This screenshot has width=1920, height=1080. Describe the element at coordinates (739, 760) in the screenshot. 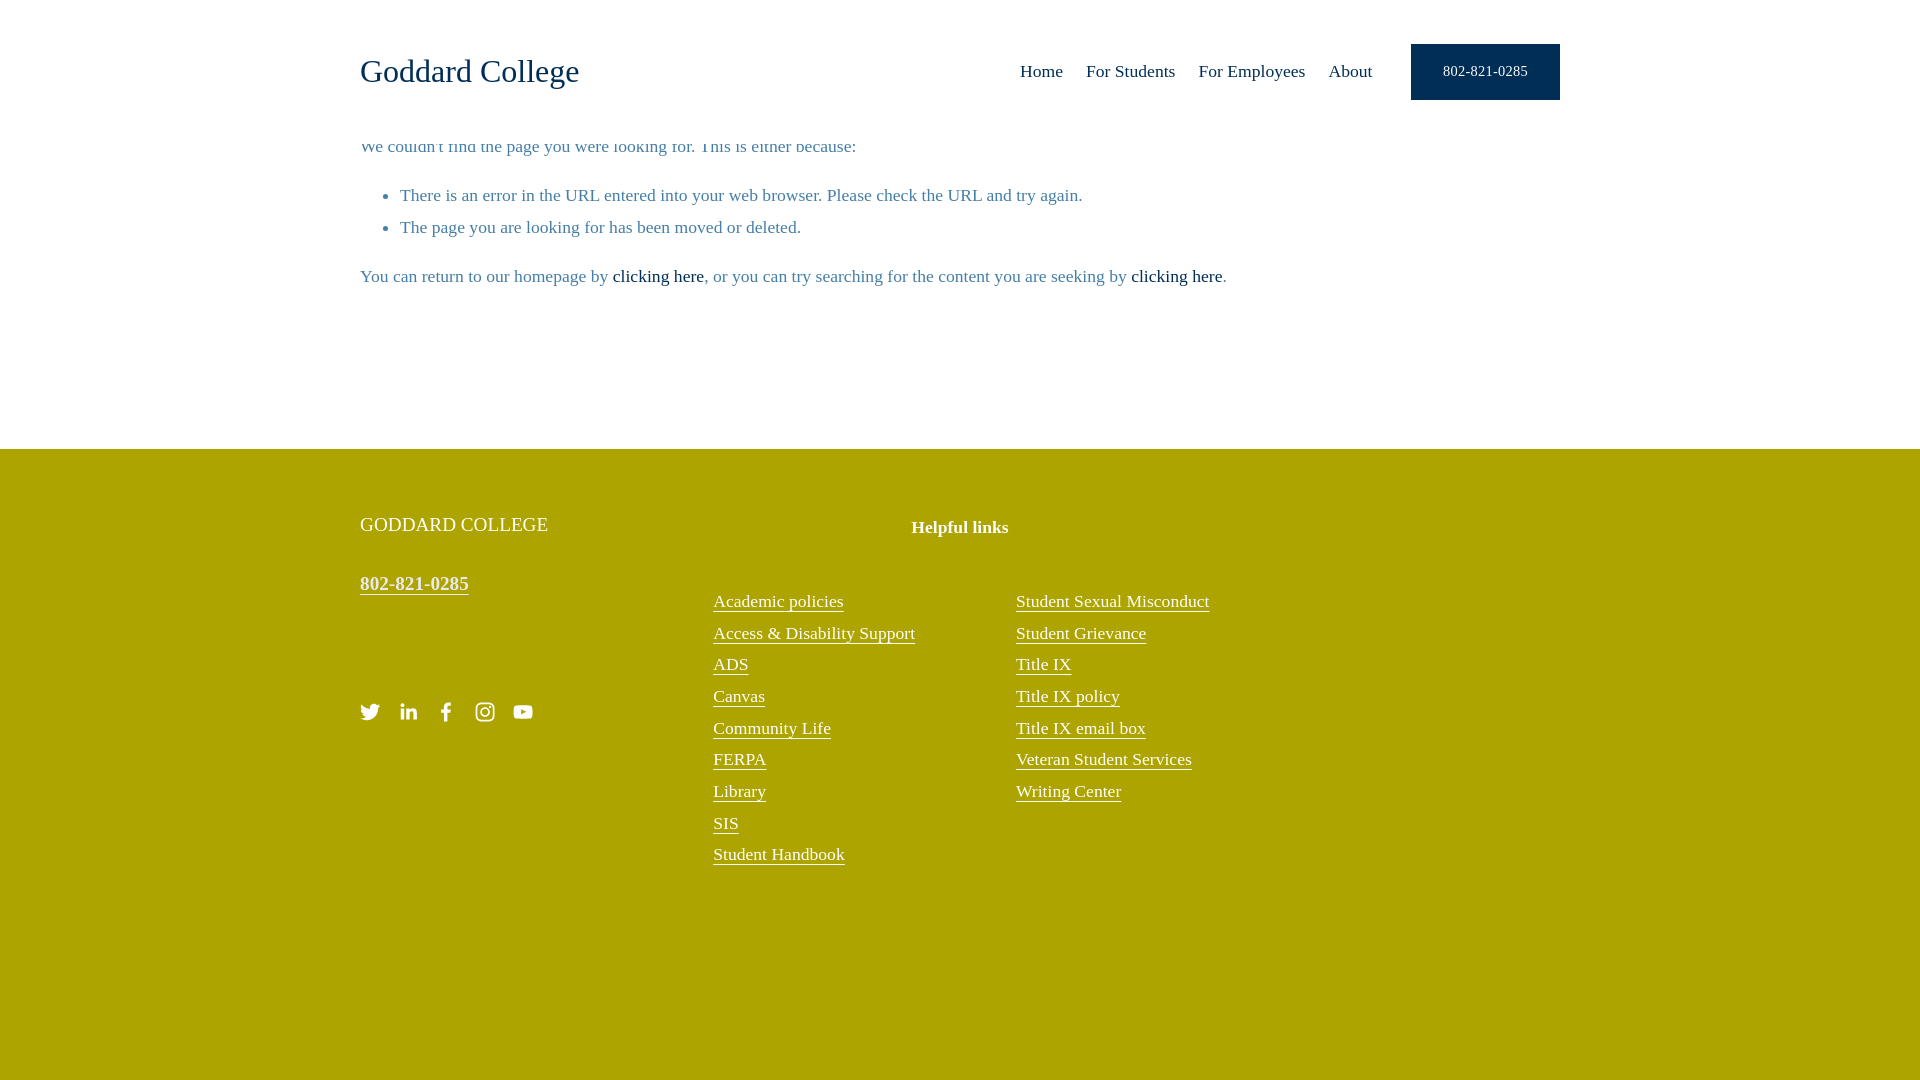

I see `FERPA` at that location.